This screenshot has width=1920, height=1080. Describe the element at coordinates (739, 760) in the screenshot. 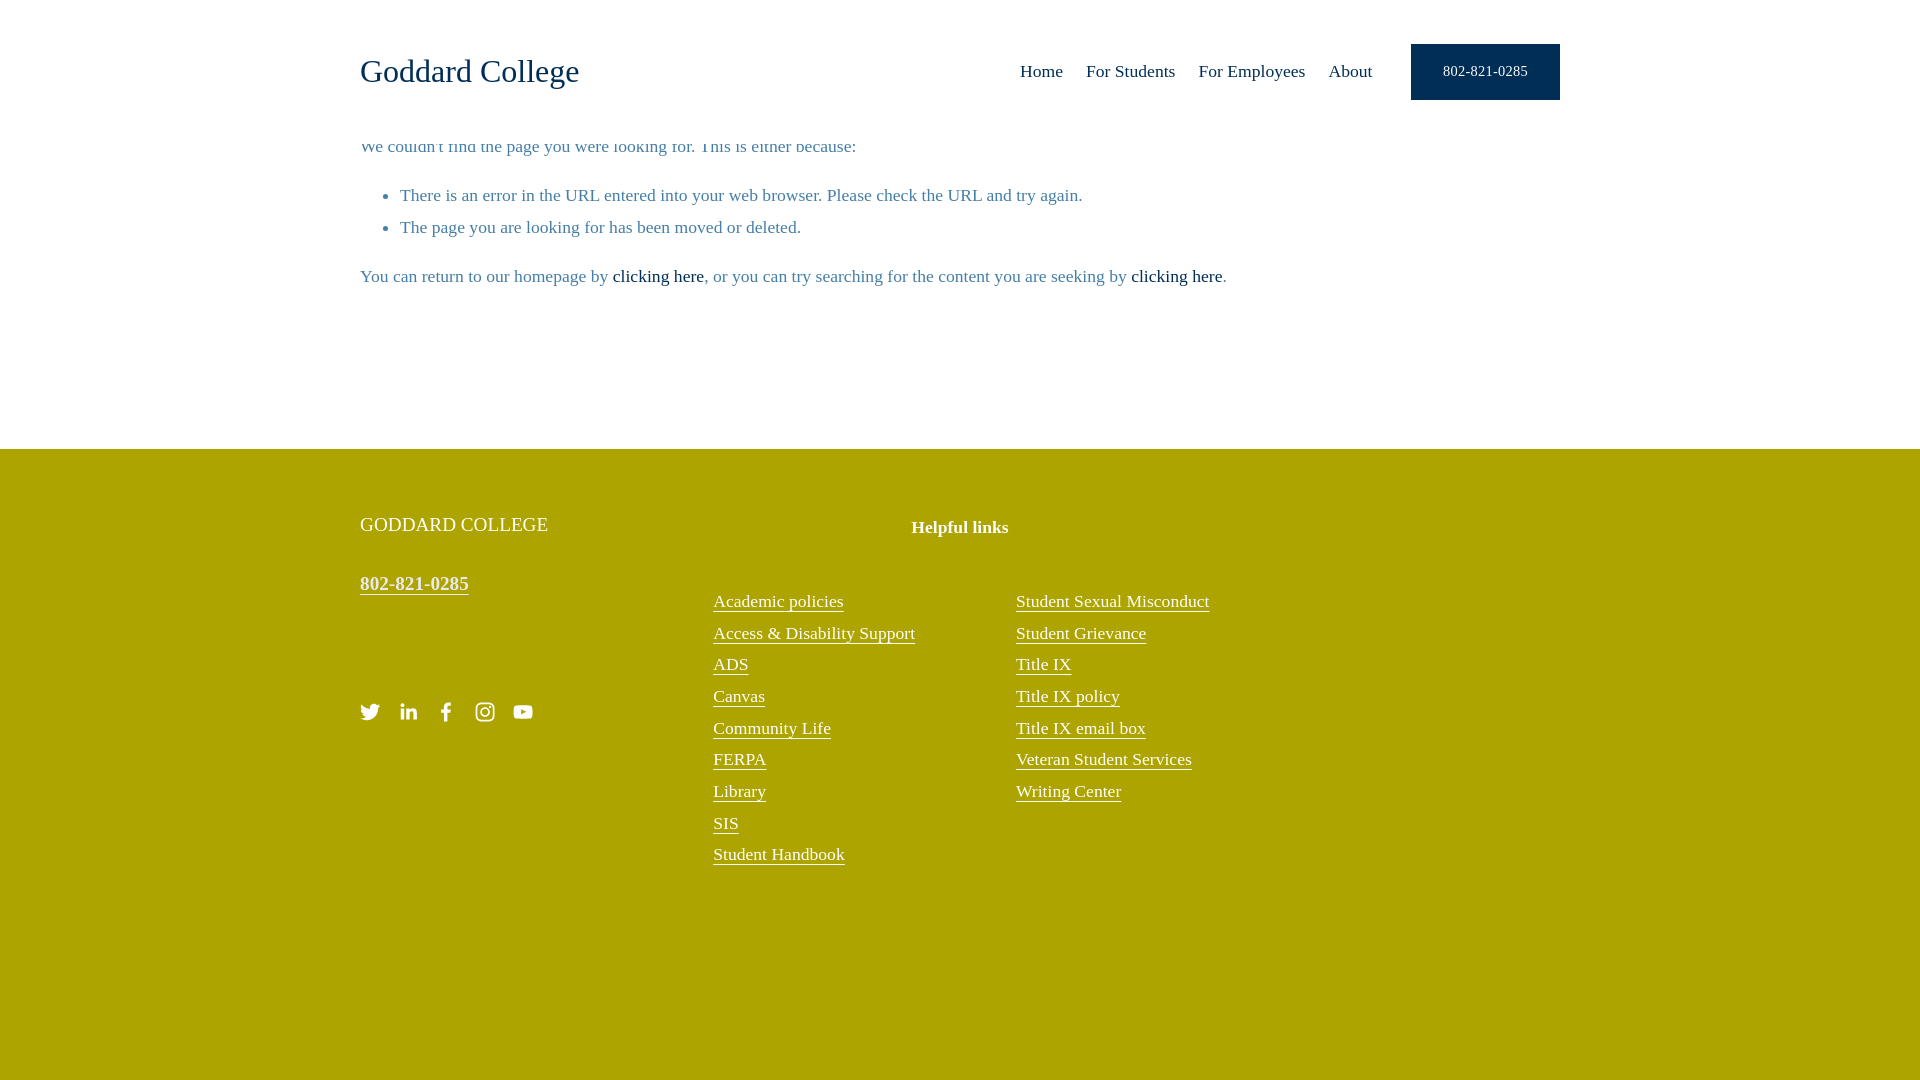

I see `FERPA` at that location.